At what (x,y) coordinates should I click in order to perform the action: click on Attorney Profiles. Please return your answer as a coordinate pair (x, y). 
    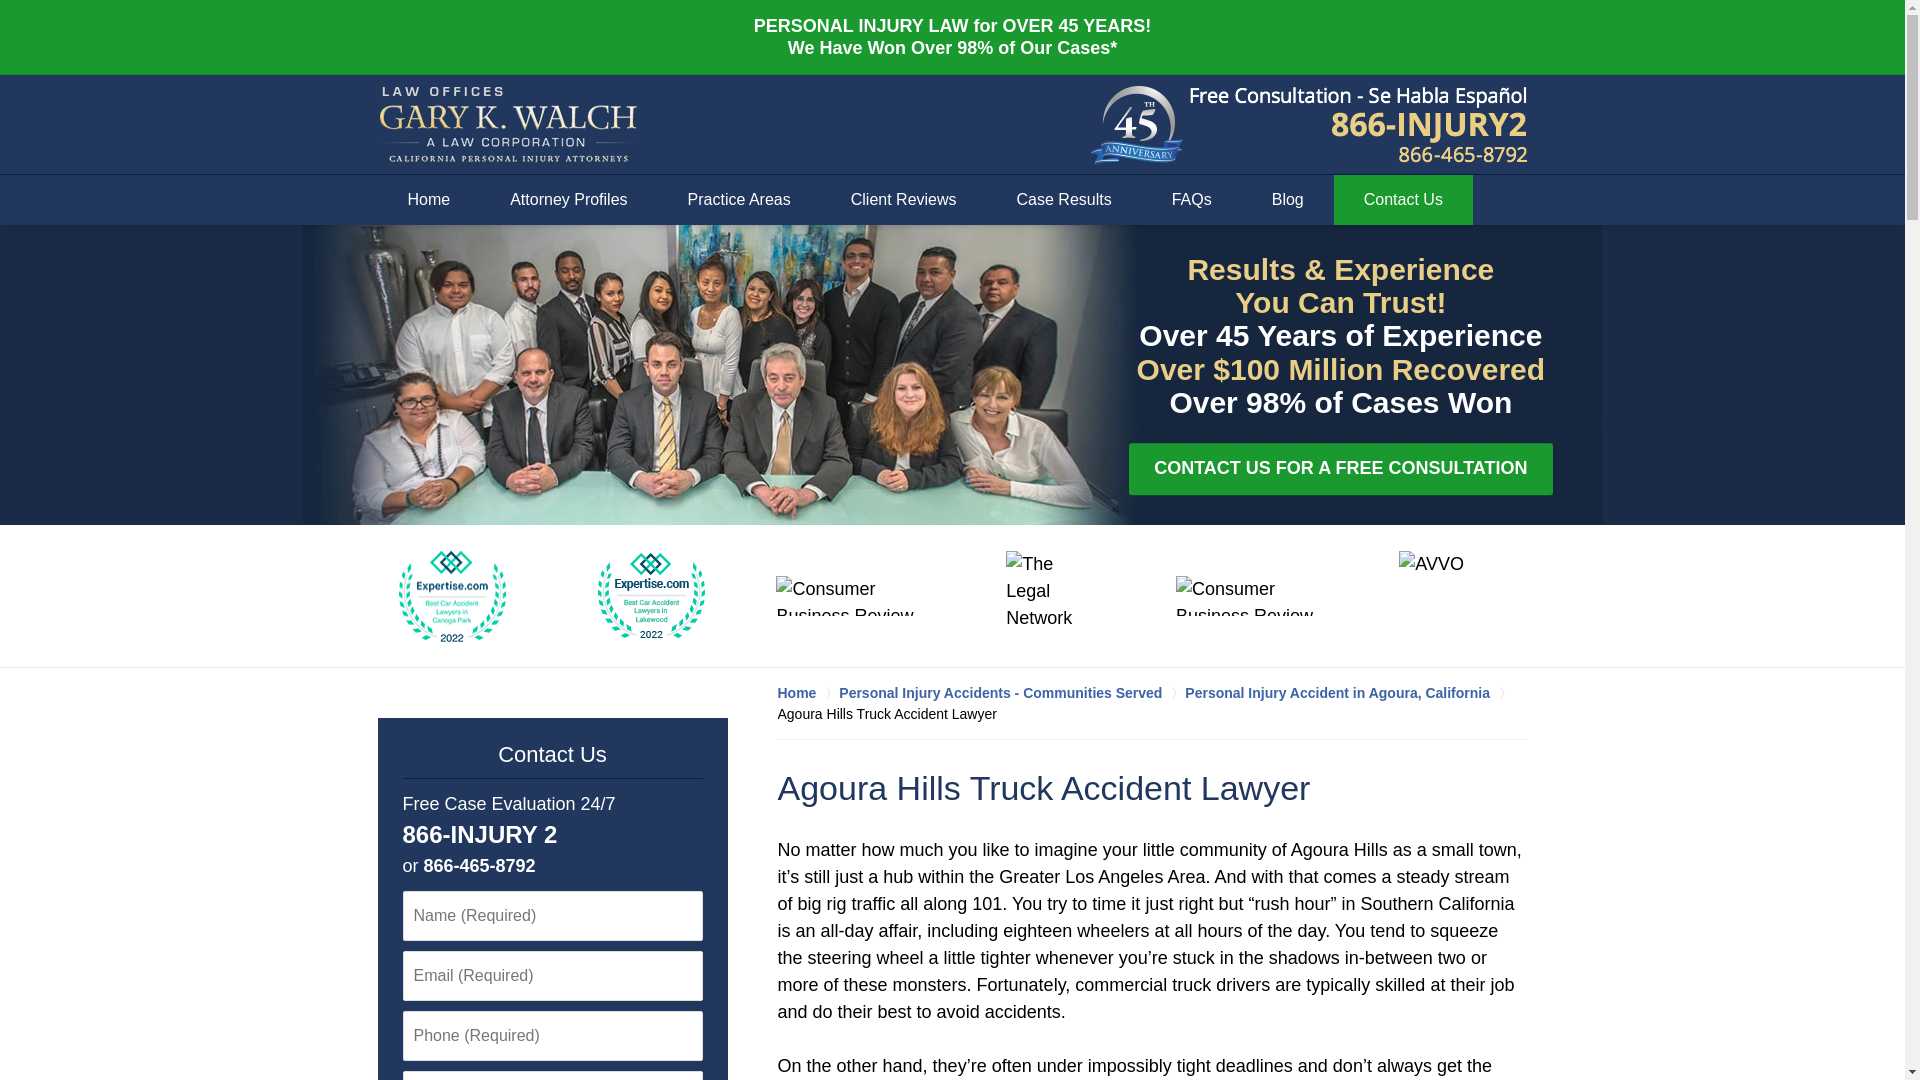
    Looking at the image, I should click on (568, 199).